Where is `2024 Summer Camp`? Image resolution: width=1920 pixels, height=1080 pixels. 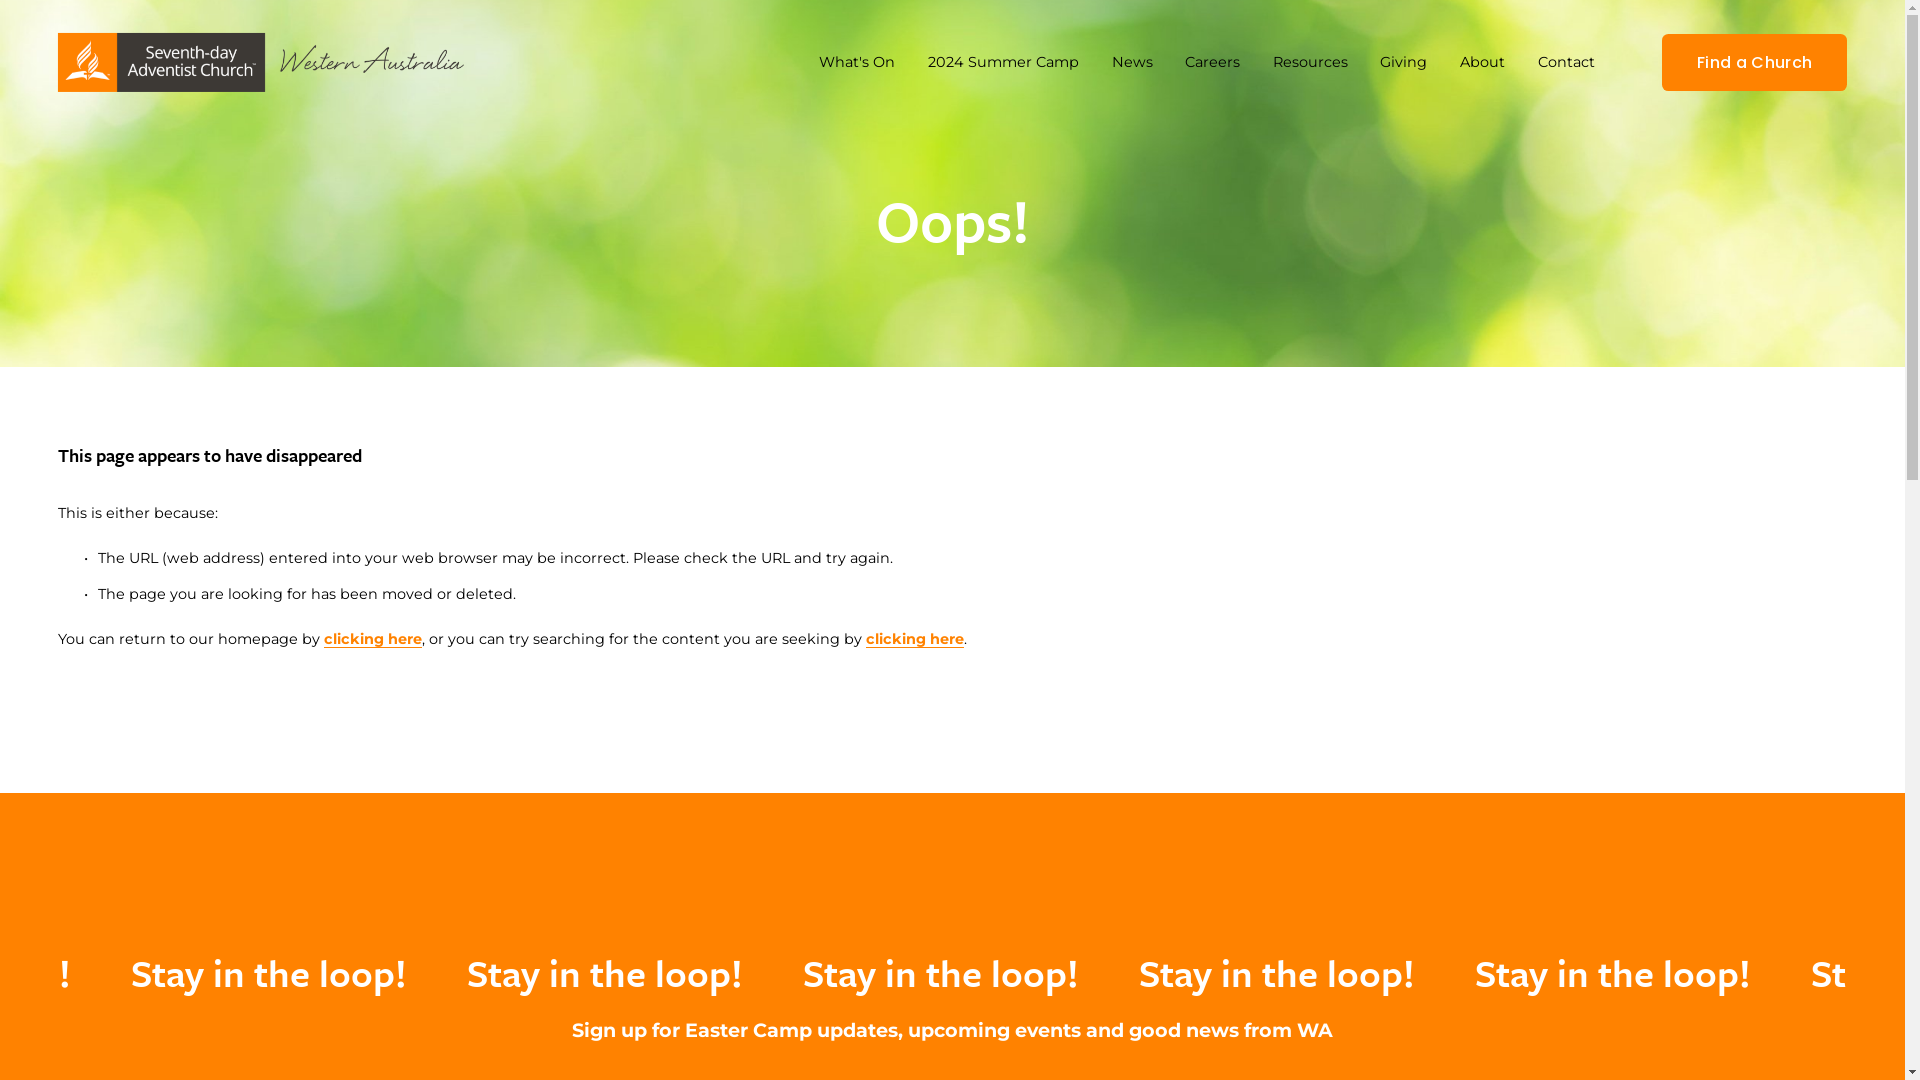 2024 Summer Camp is located at coordinates (1004, 62).